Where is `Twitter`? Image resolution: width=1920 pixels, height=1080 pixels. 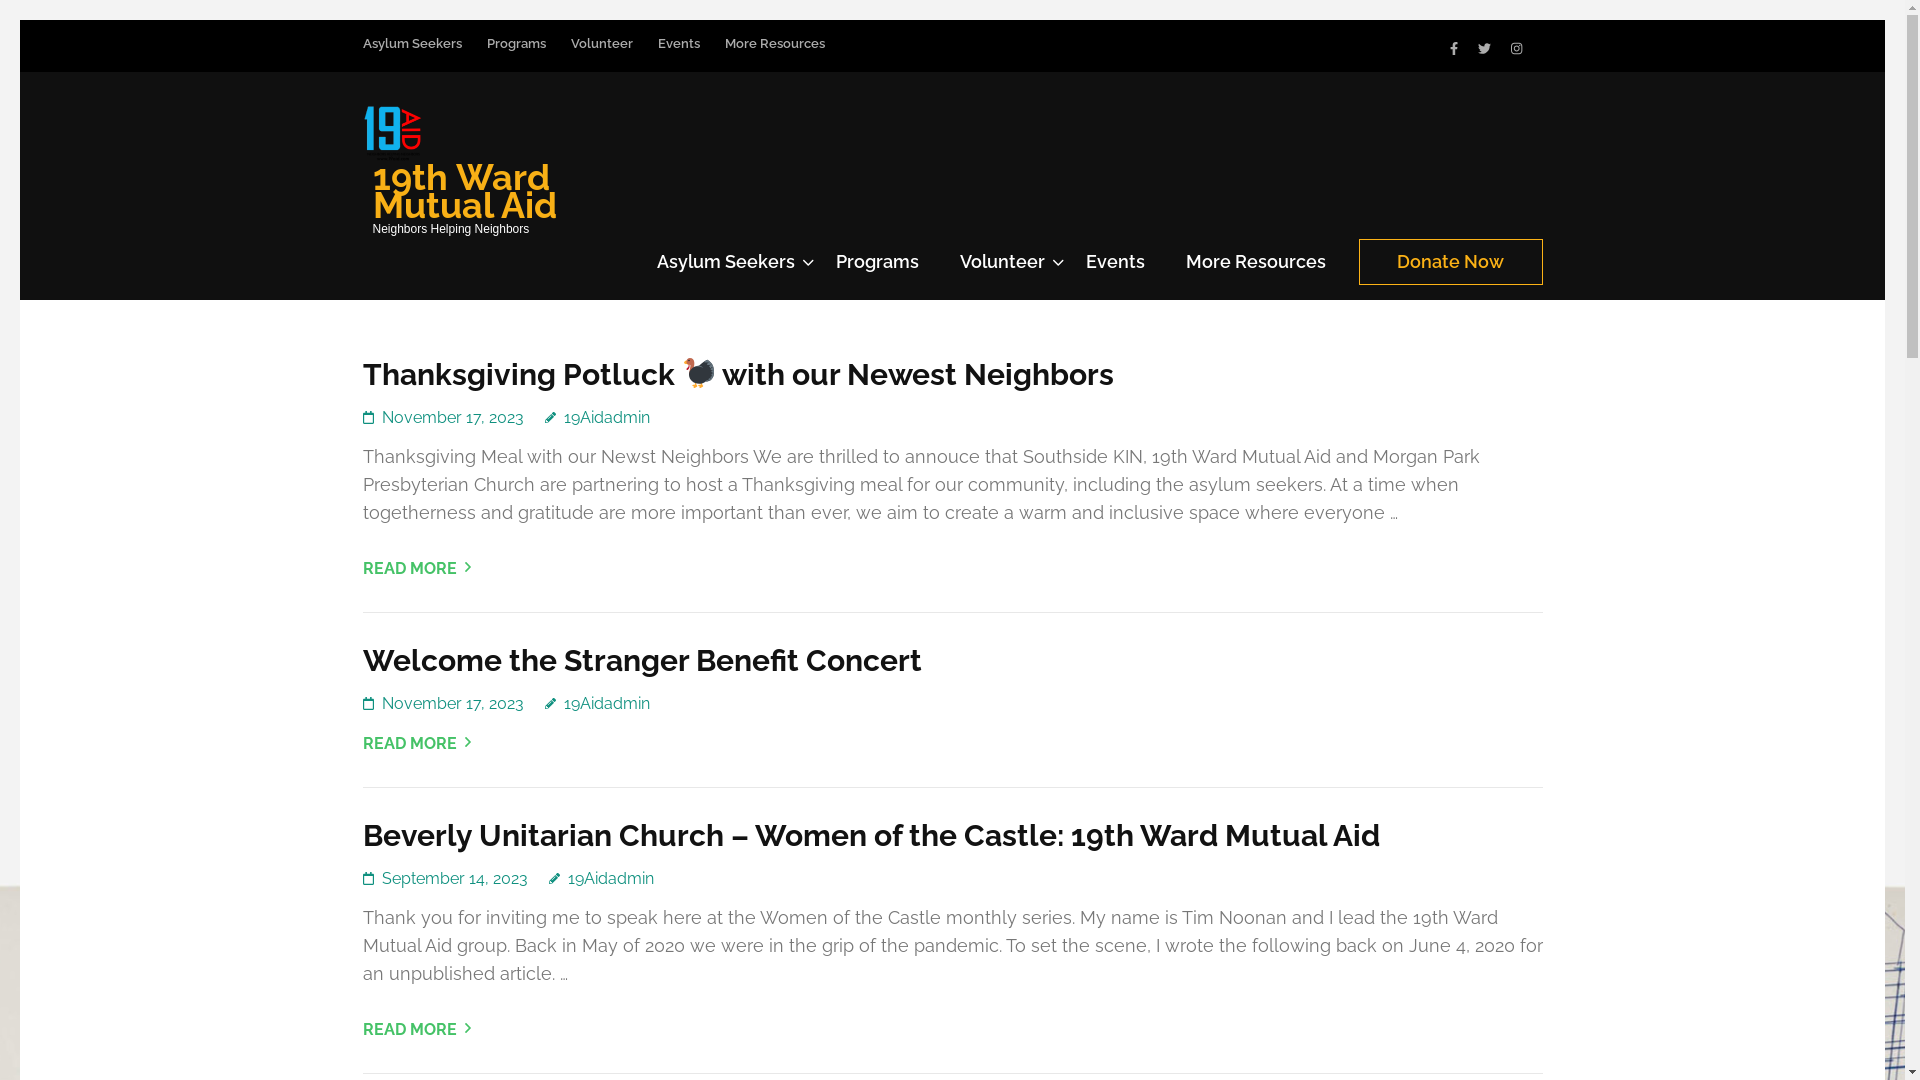 Twitter is located at coordinates (1484, 48).